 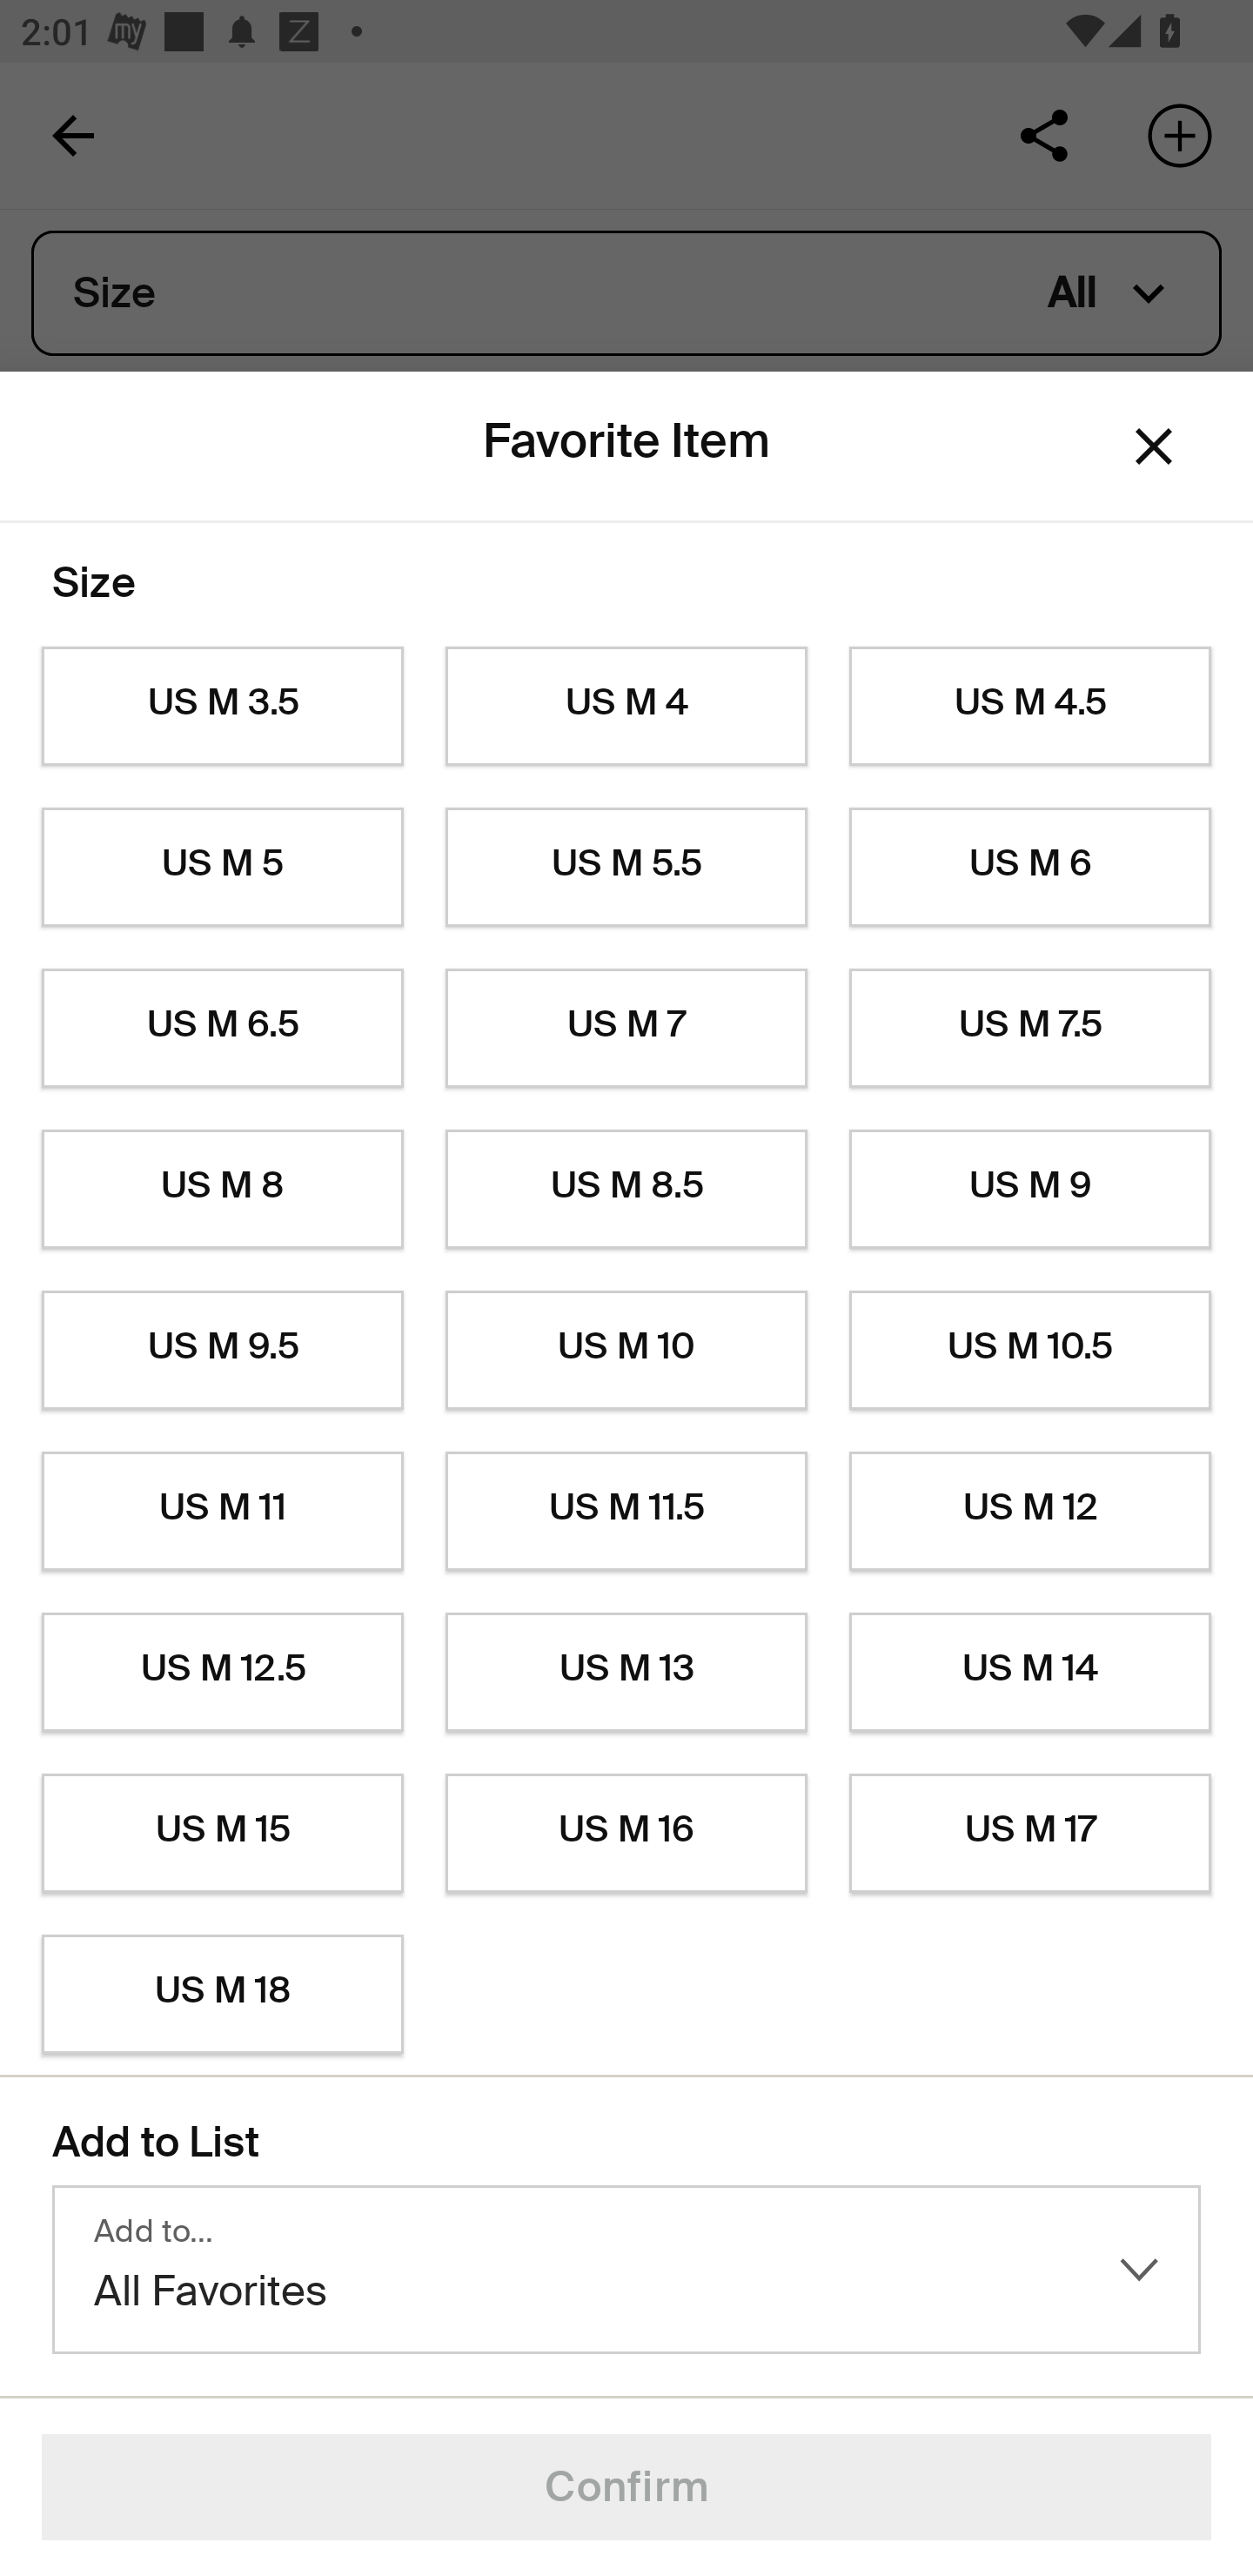 What do you see at coordinates (626, 2487) in the screenshot?
I see `Confirm` at bounding box center [626, 2487].